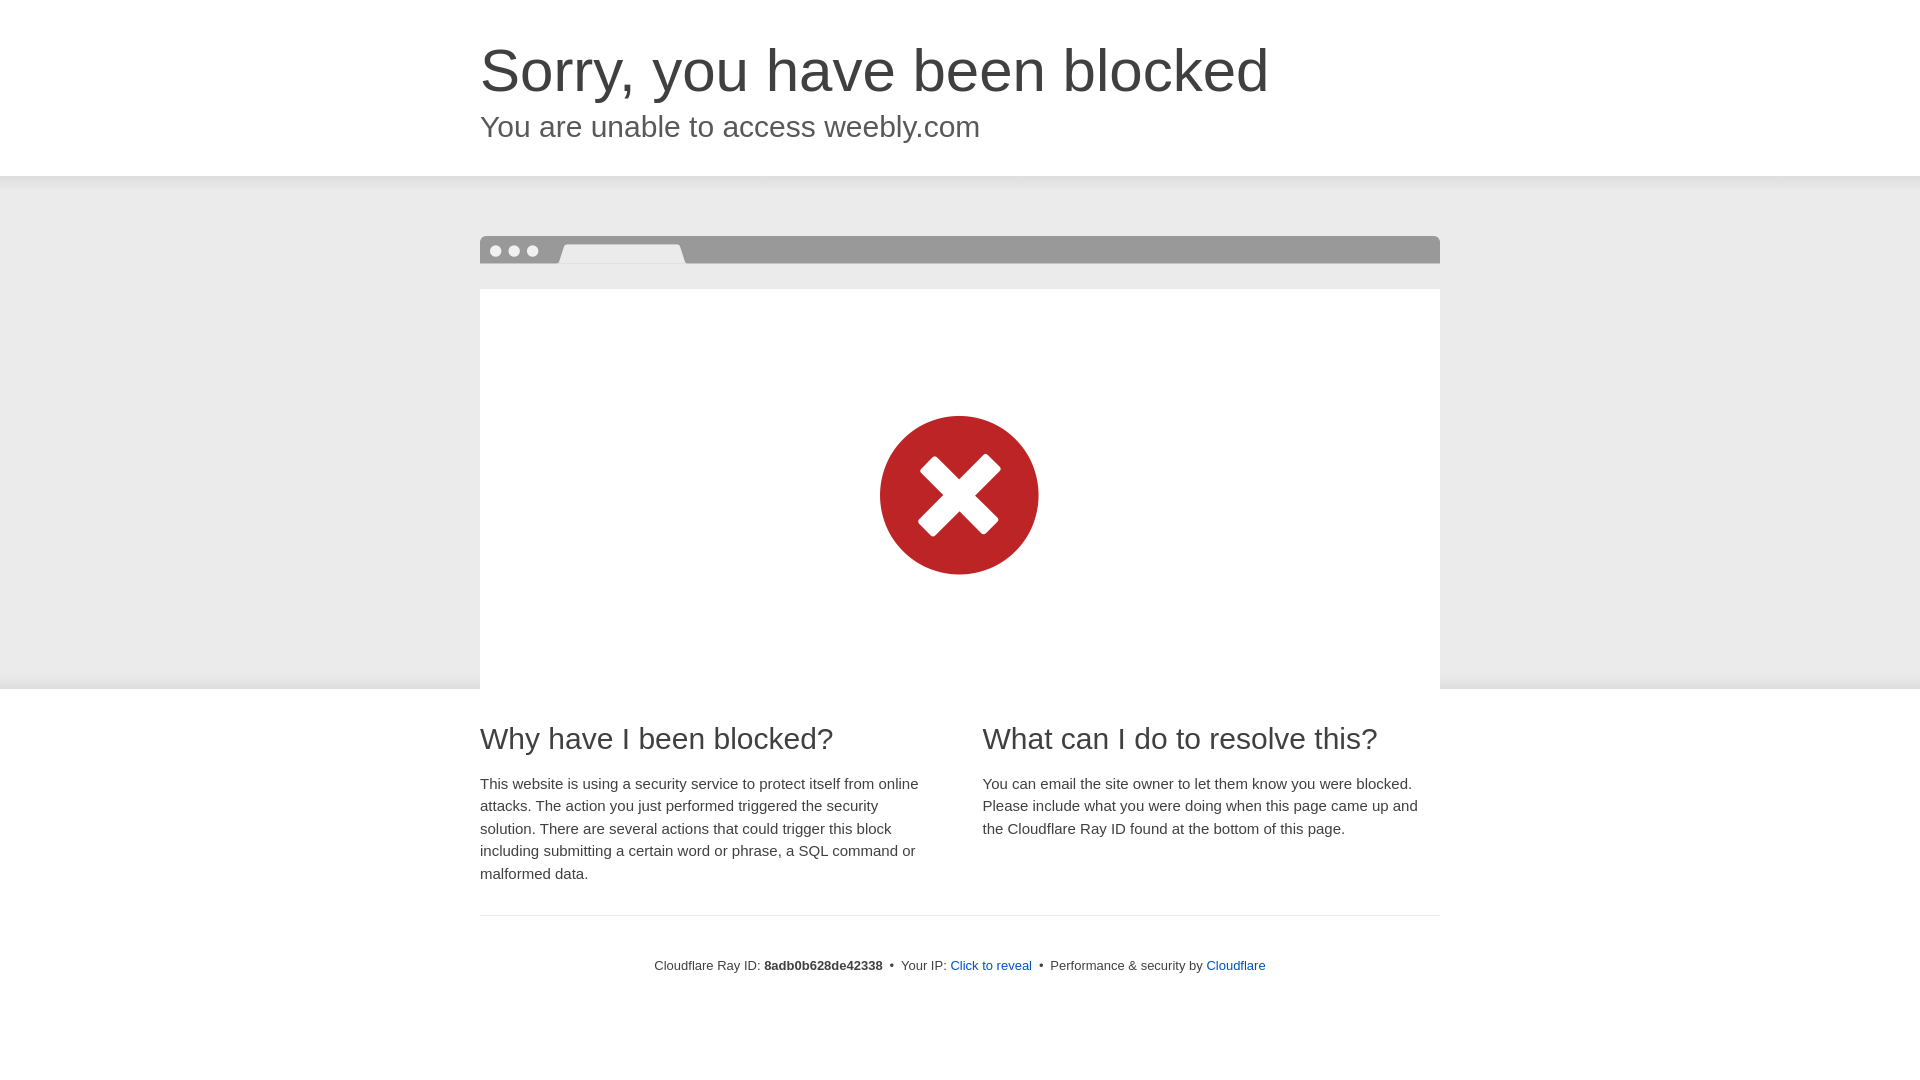 Image resolution: width=1920 pixels, height=1080 pixels. What do you see at coordinates (991, 966) in the screenshot?
I see `Click to reveal` at bounding box center [991, 966].